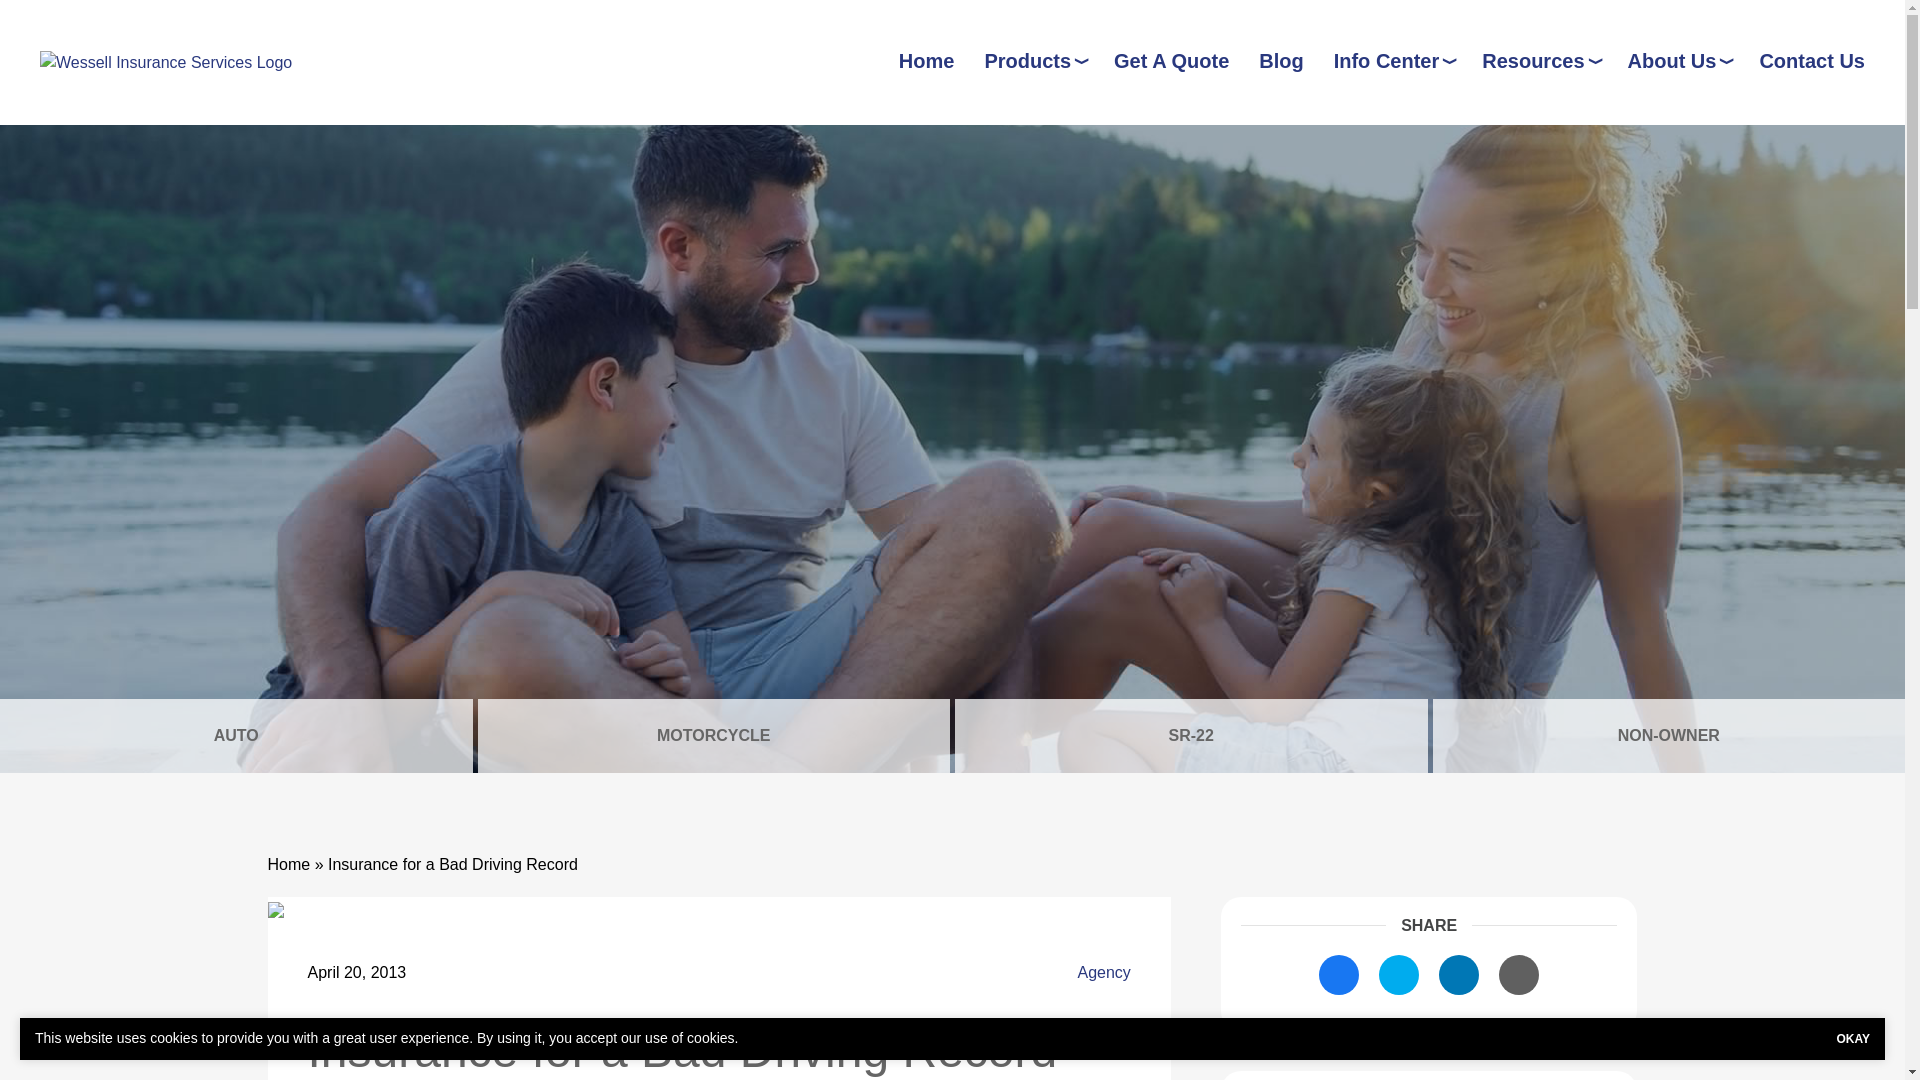 The height and width of the screenshot is (1080, 1920). I want to click on Resources, so click(1540, 60).